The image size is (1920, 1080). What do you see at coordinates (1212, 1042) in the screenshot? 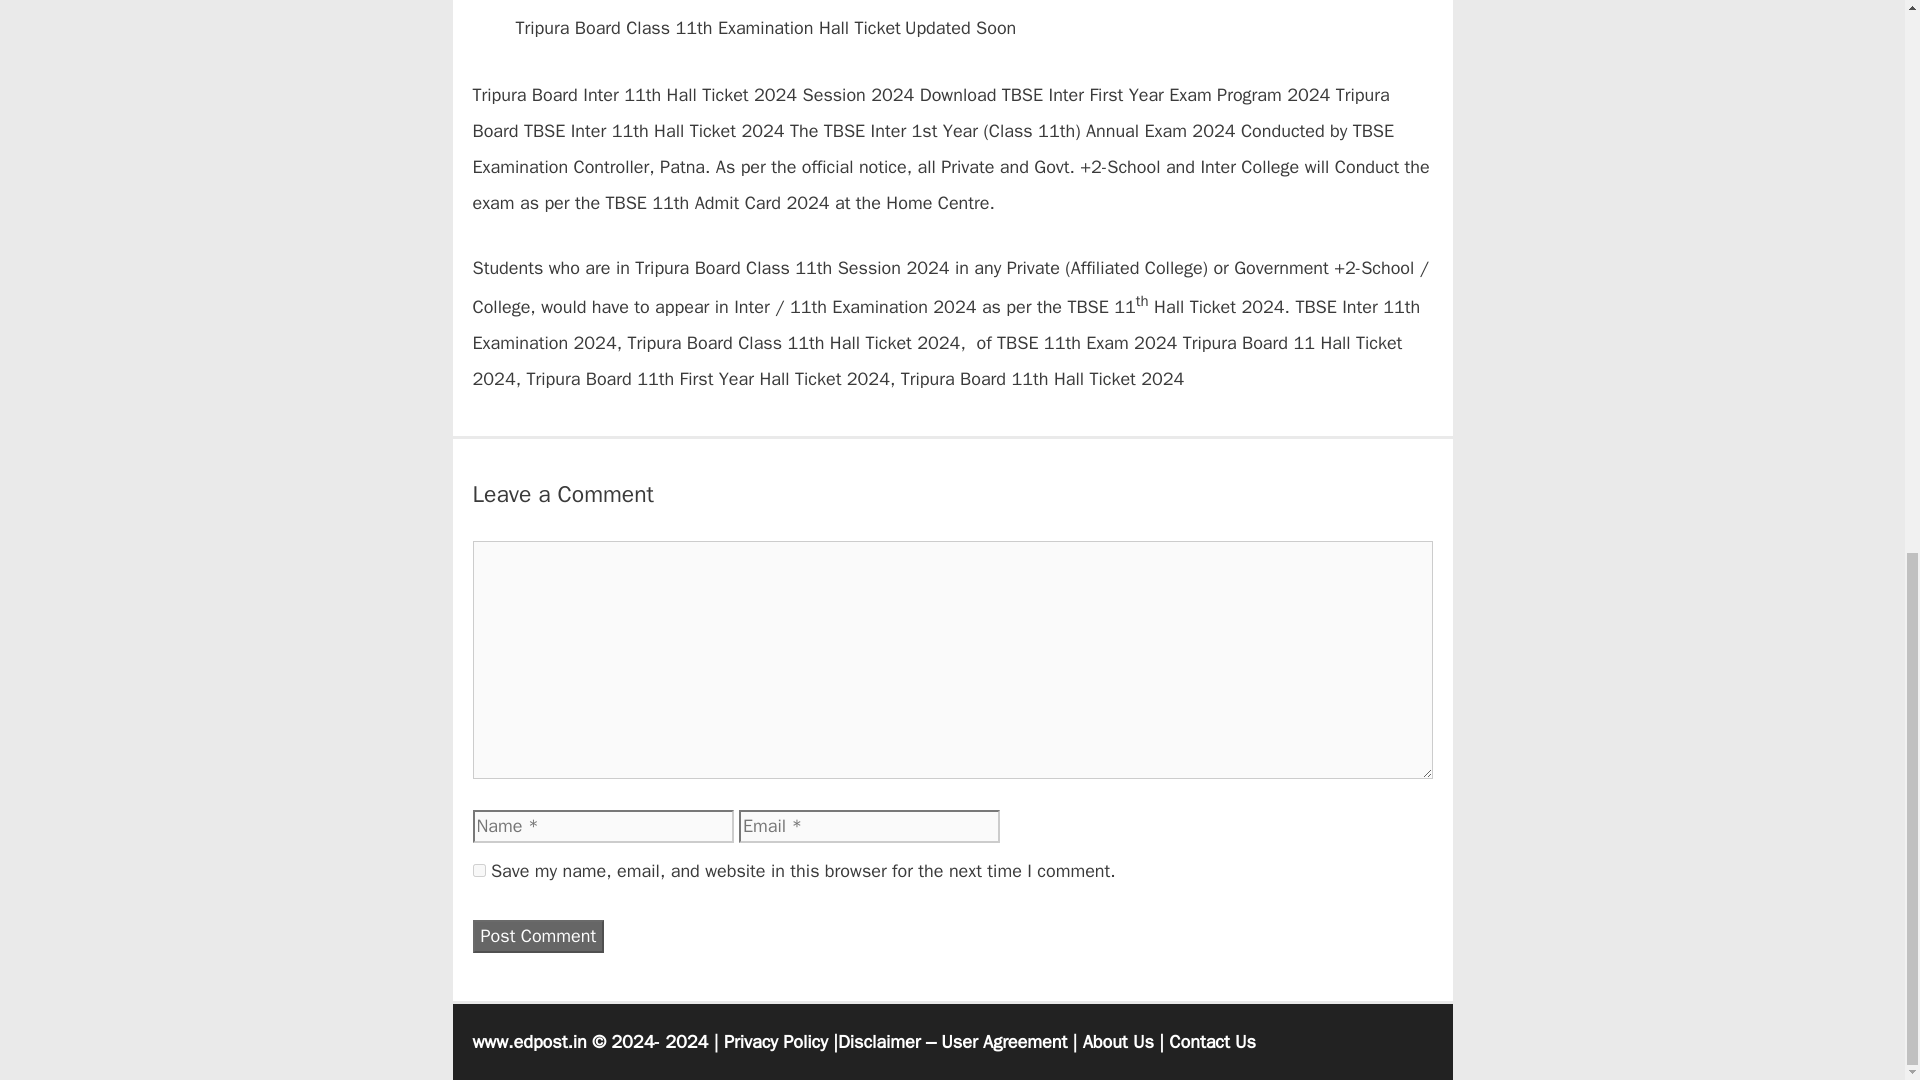
I see `Contact Us` at bounding box center [1212, 1042].